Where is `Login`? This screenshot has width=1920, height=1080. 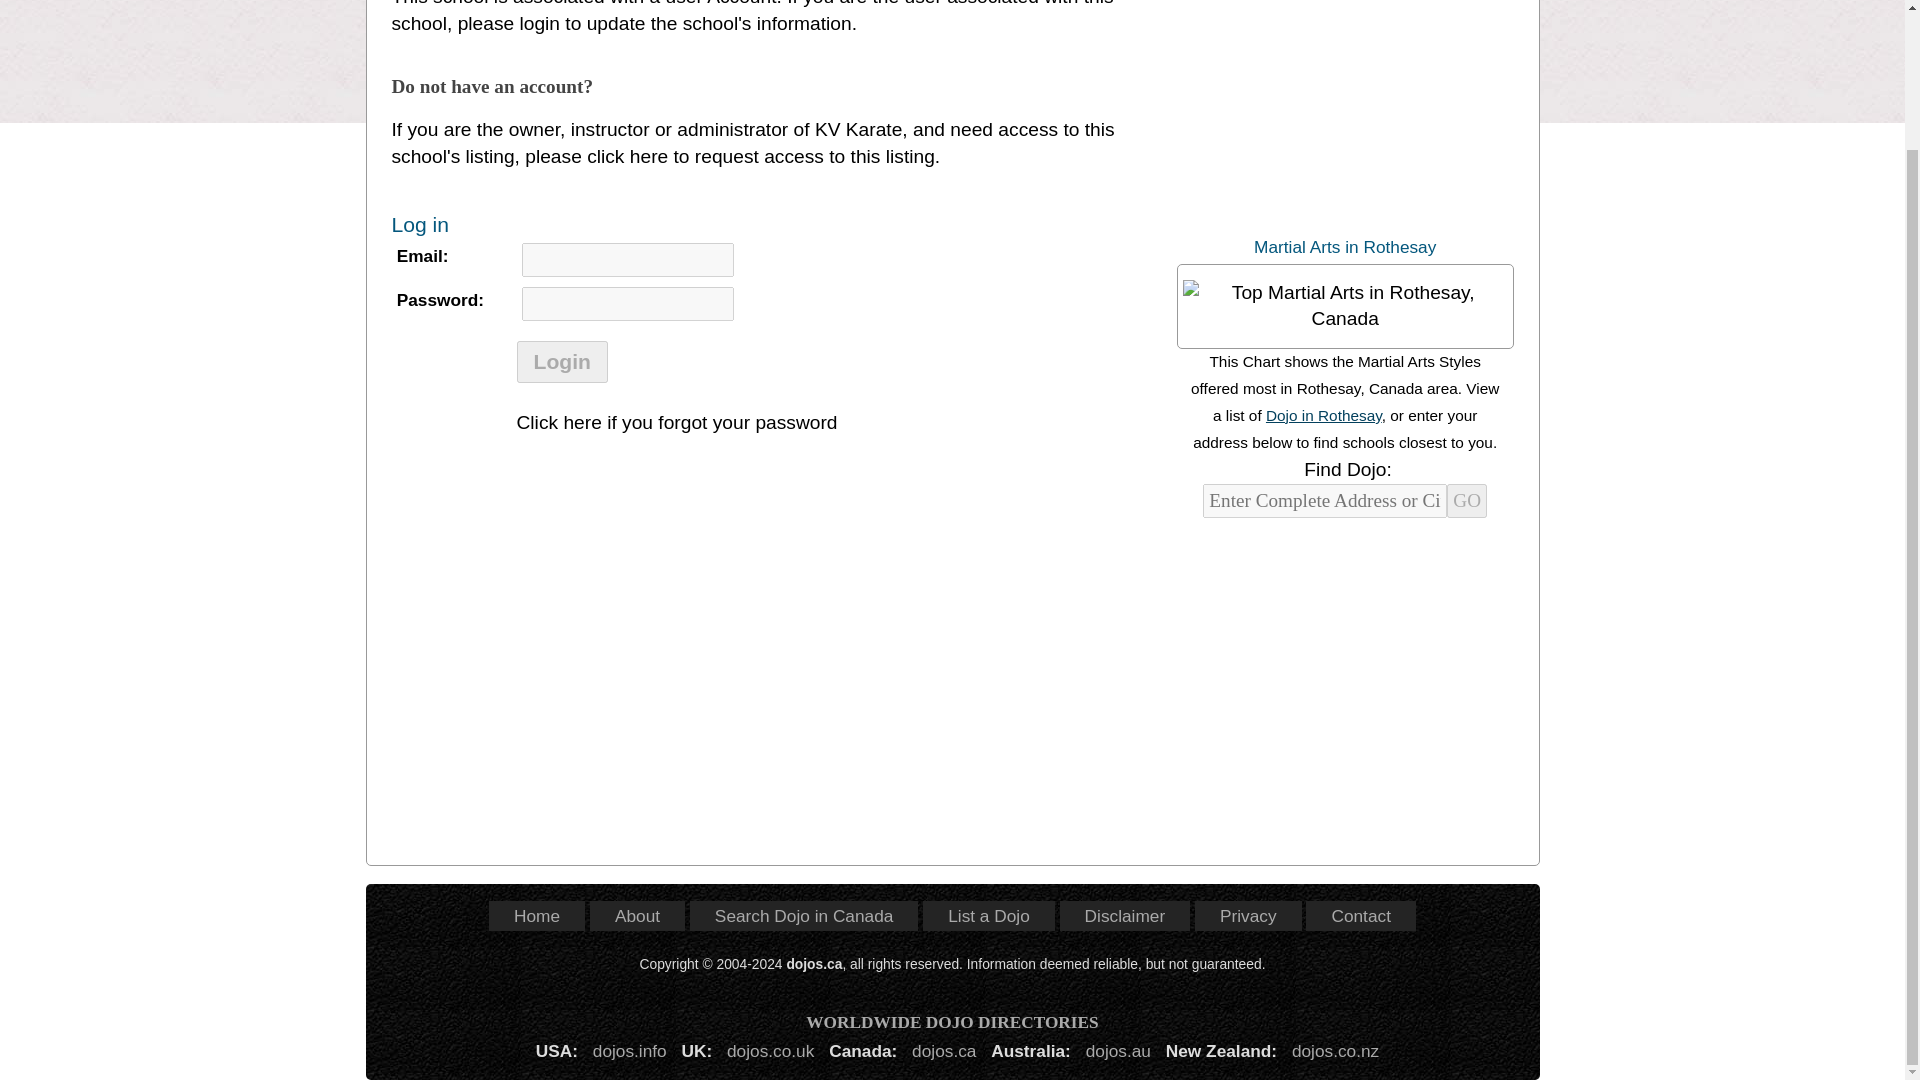
Login is located at coordinates (561, 362).